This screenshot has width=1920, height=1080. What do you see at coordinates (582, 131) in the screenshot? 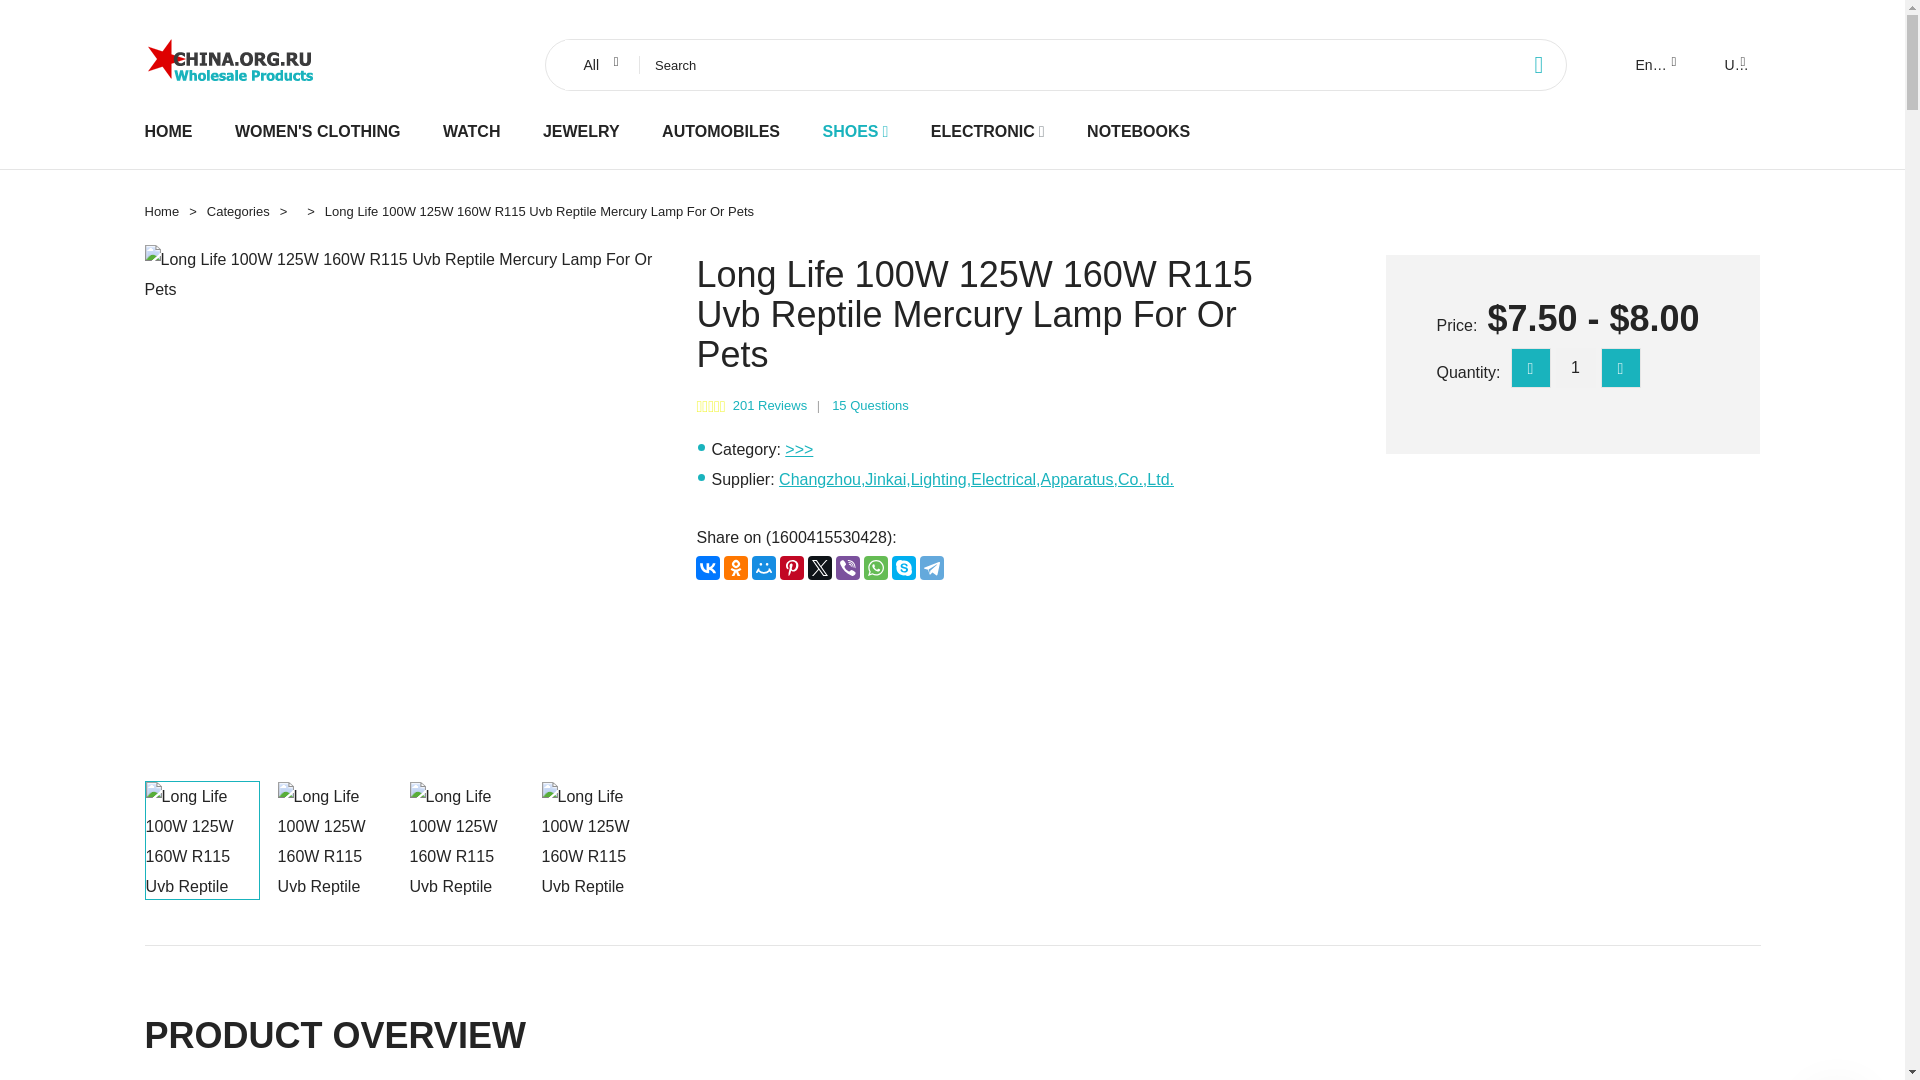
I see `JEWELRY` at bounding box center [582, 131].